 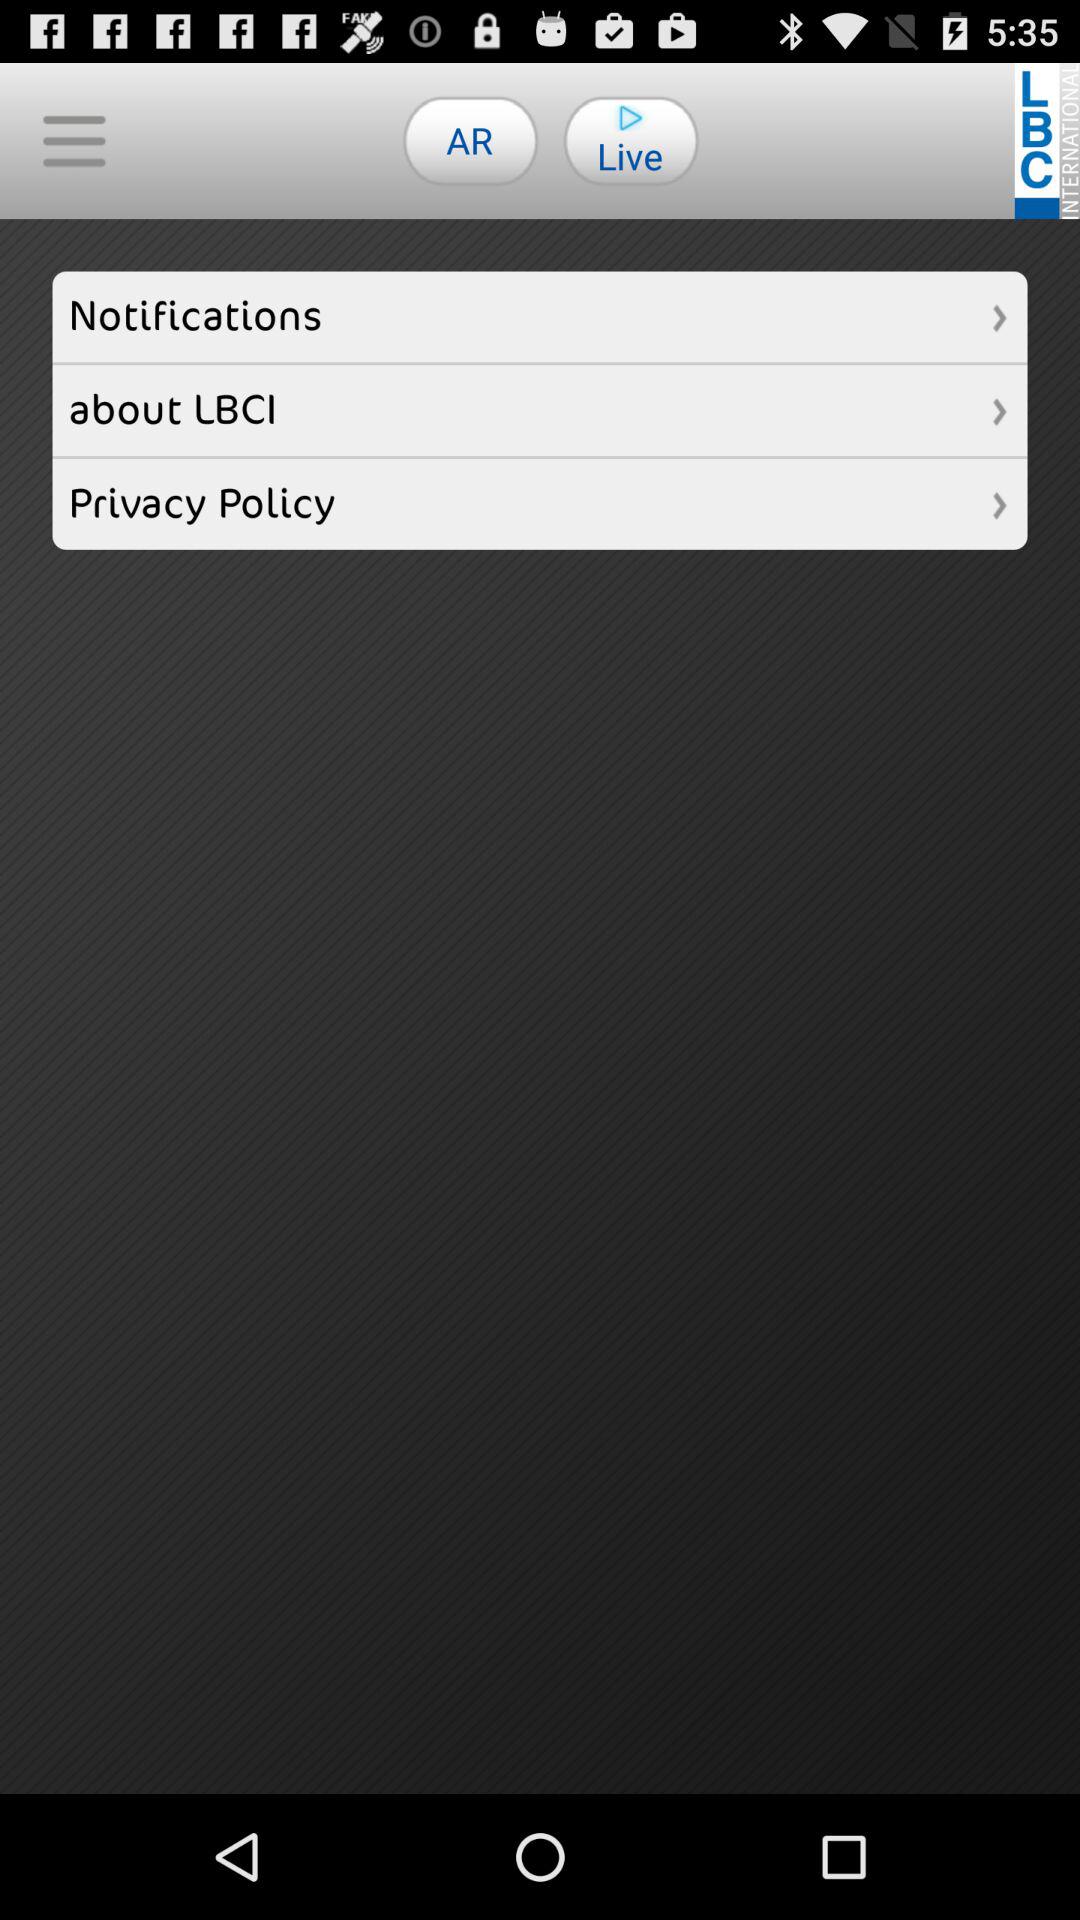 I want to click on flip until the about lbci item, so click(x=540, y=410).